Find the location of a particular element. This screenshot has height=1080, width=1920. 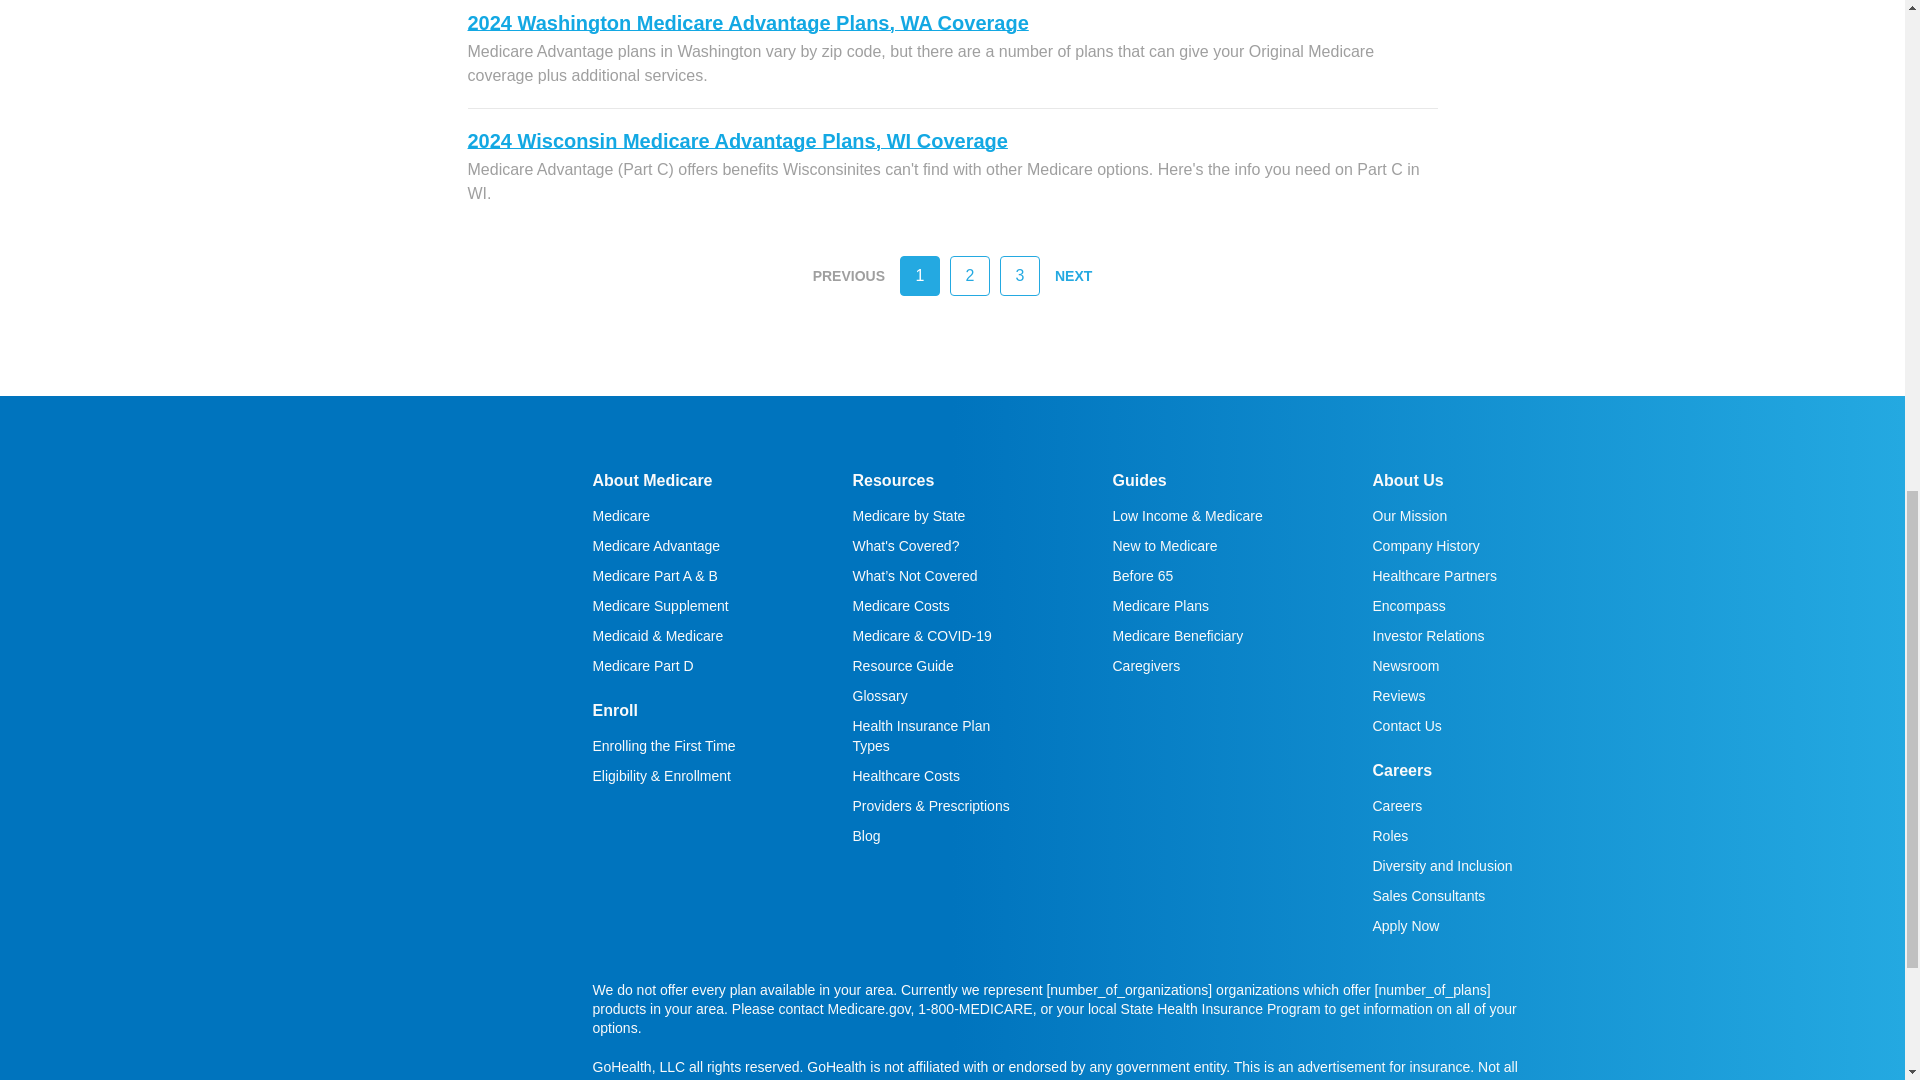

Opens in a new window is located at coordinates (493, 540).